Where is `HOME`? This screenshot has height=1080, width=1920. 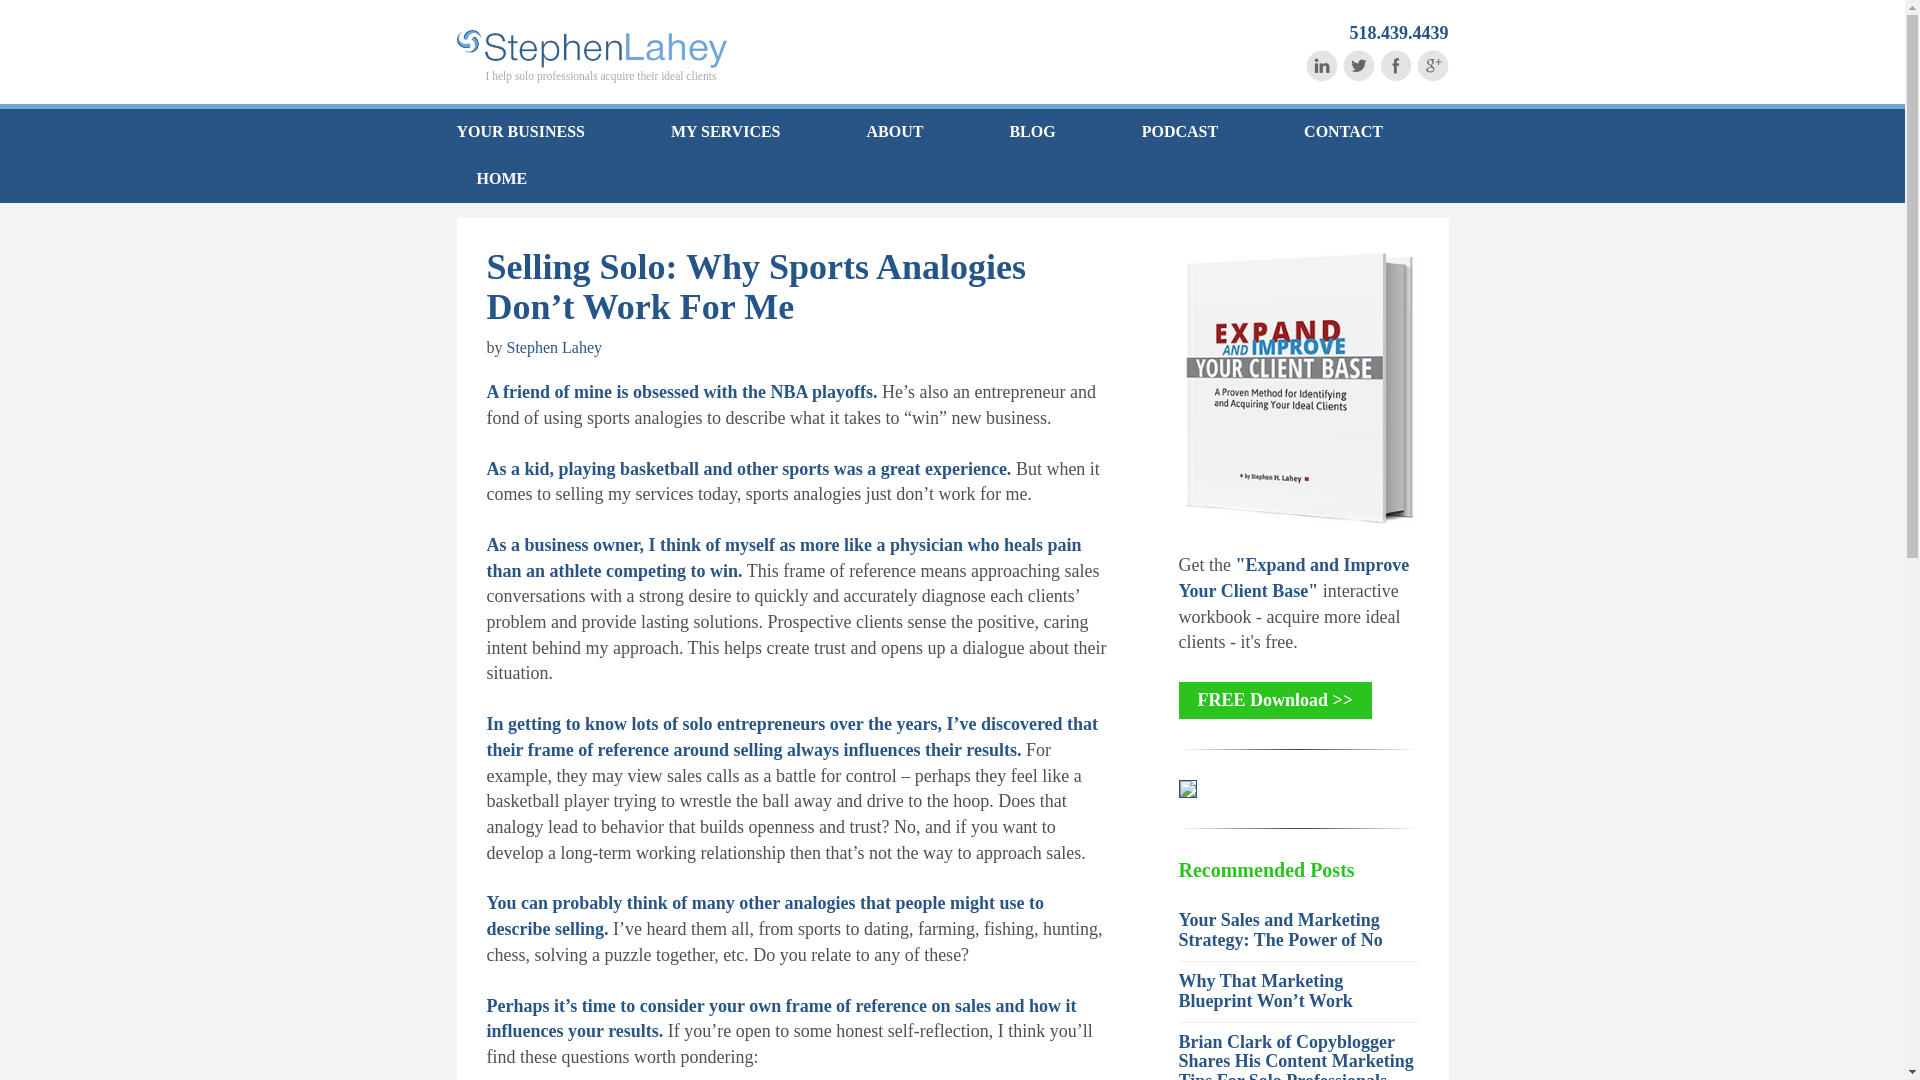 HOME is located at coordinates (491, 179).